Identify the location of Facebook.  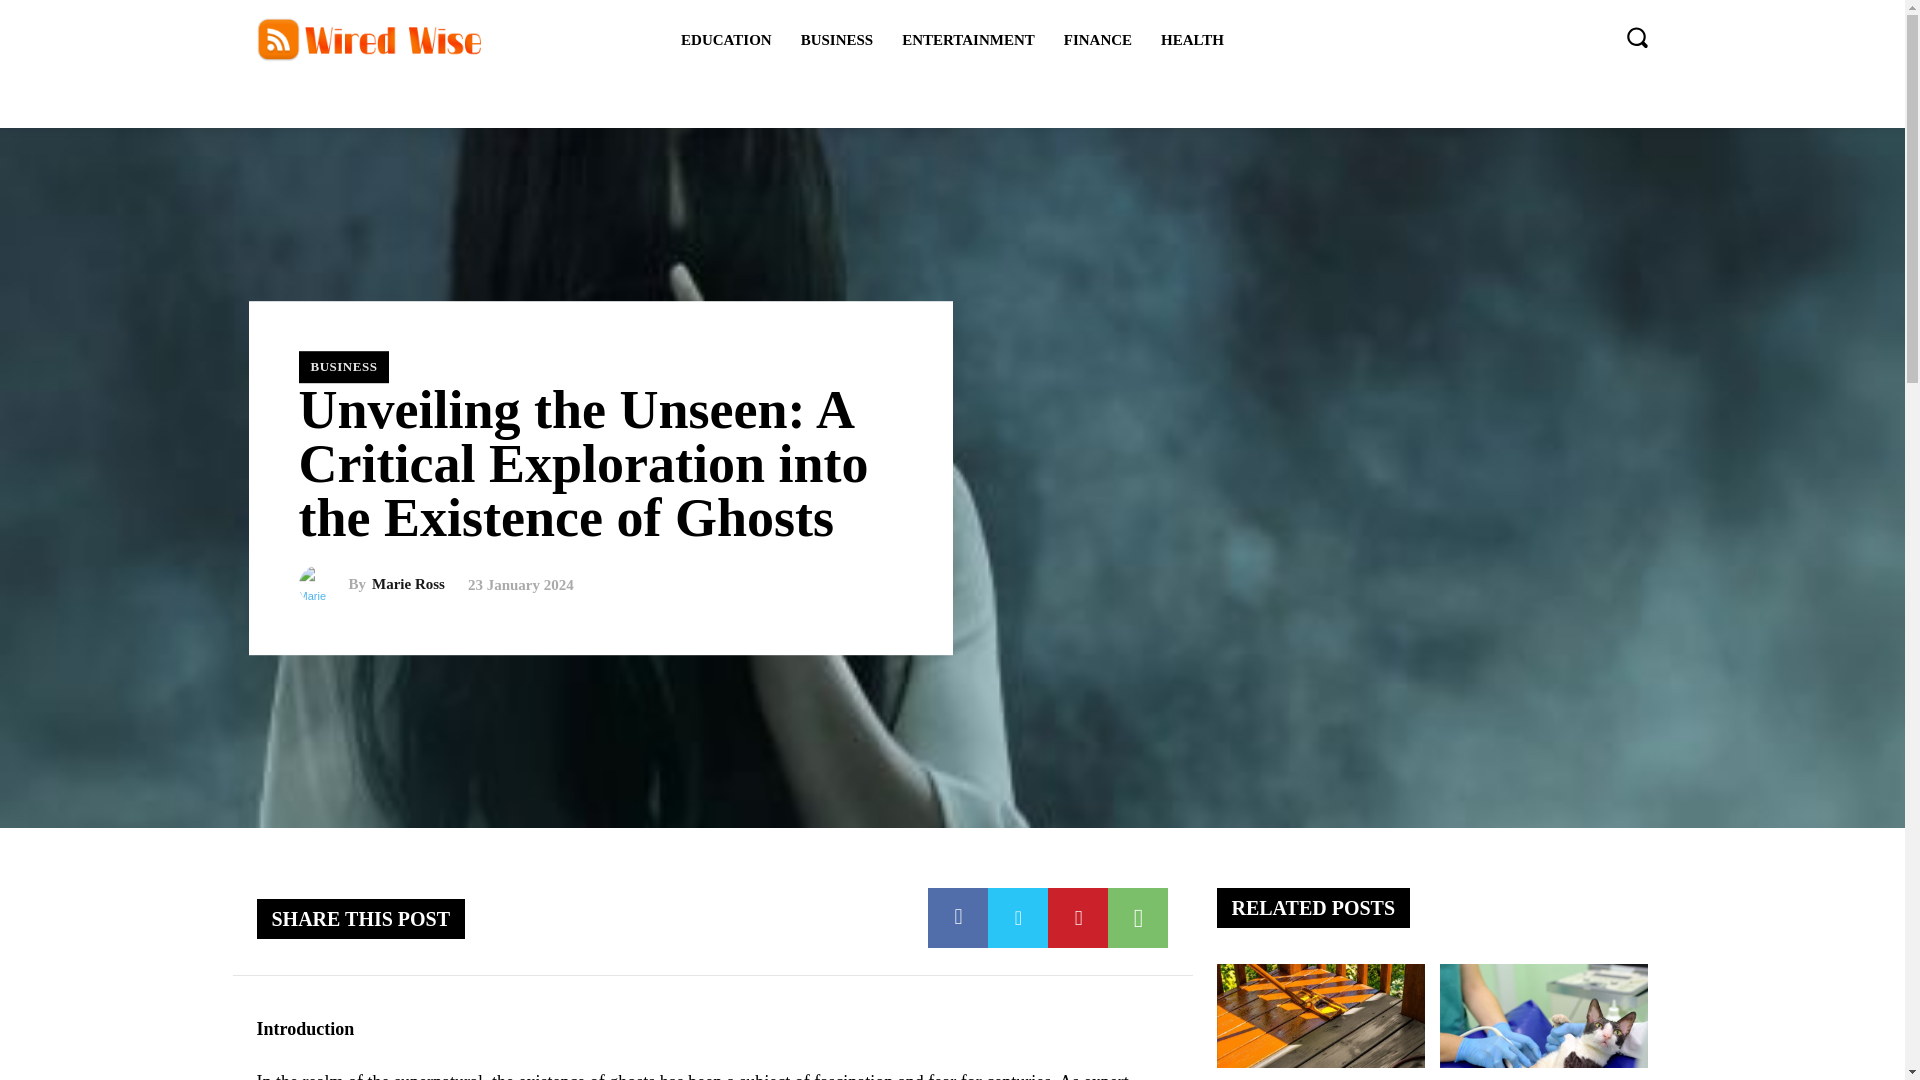
(958, 918).